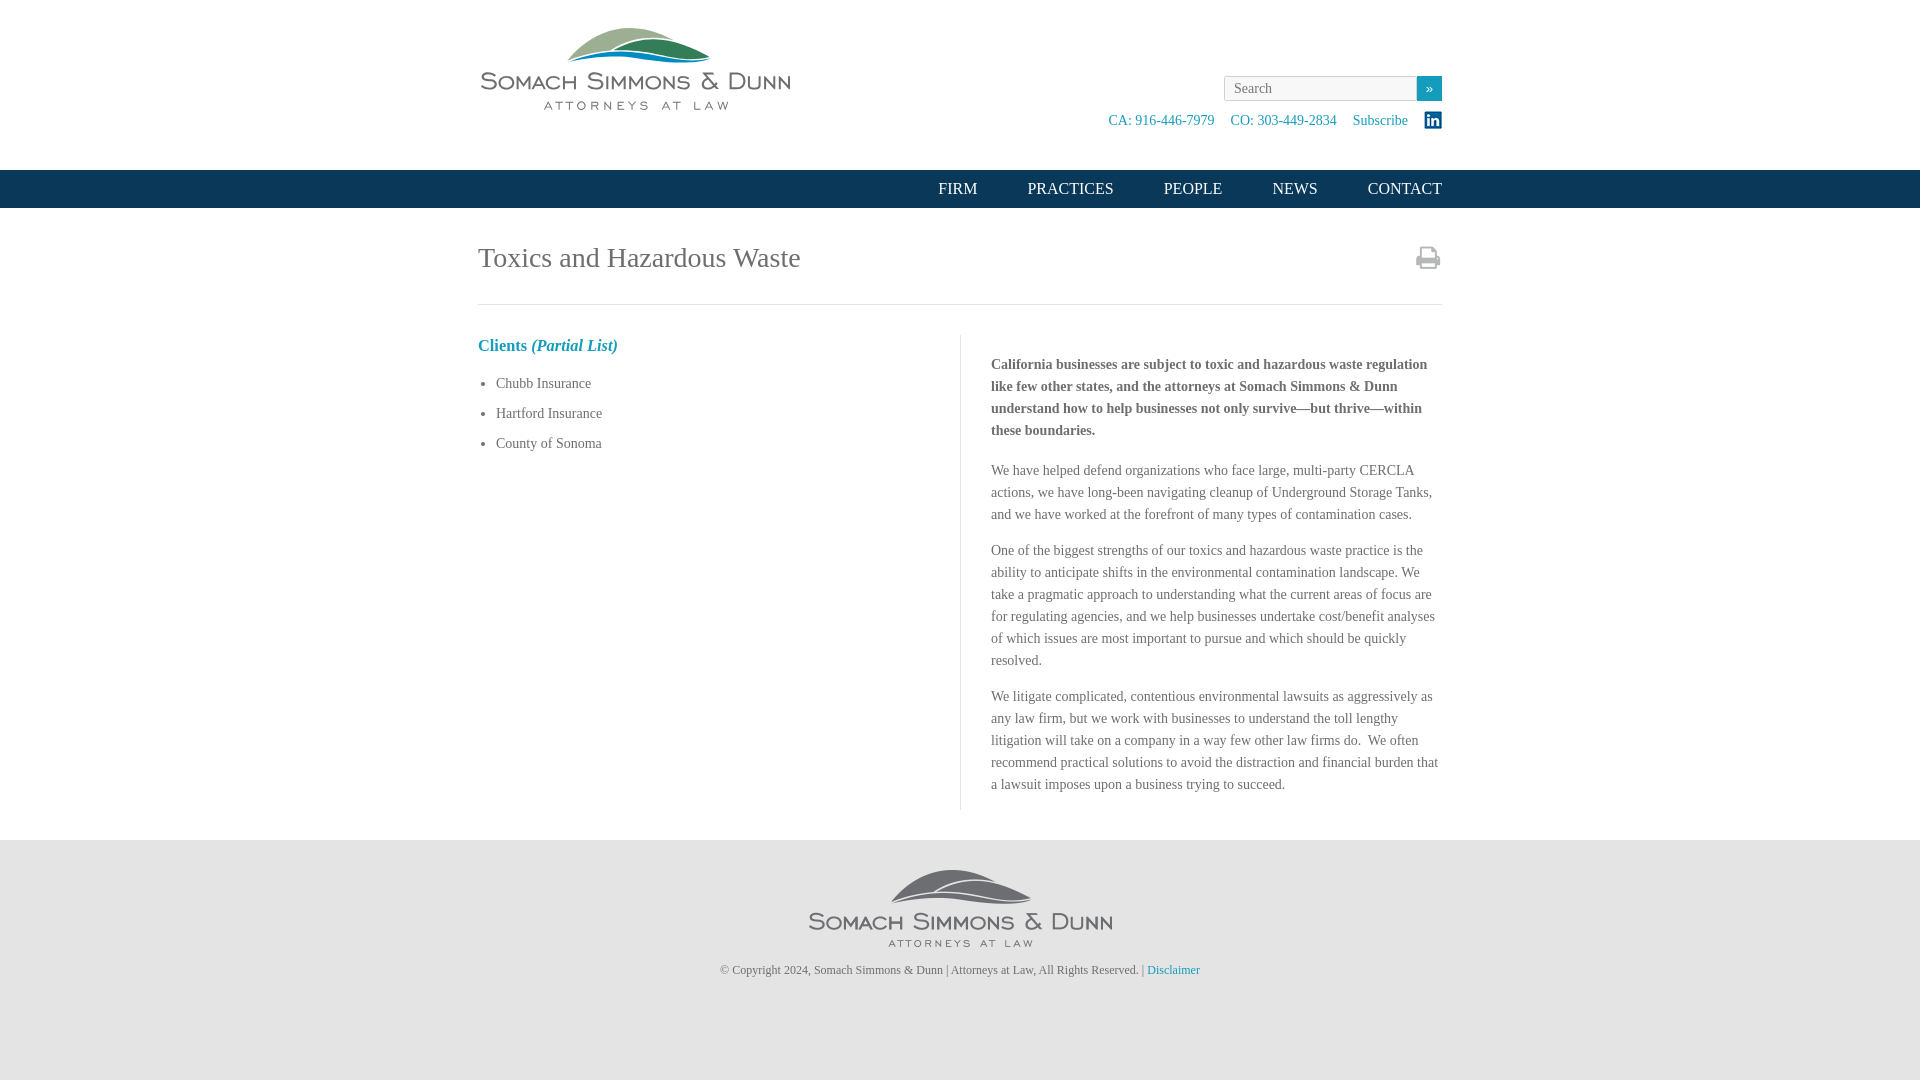  I want to click on CONTACT, so click(1404, 188).